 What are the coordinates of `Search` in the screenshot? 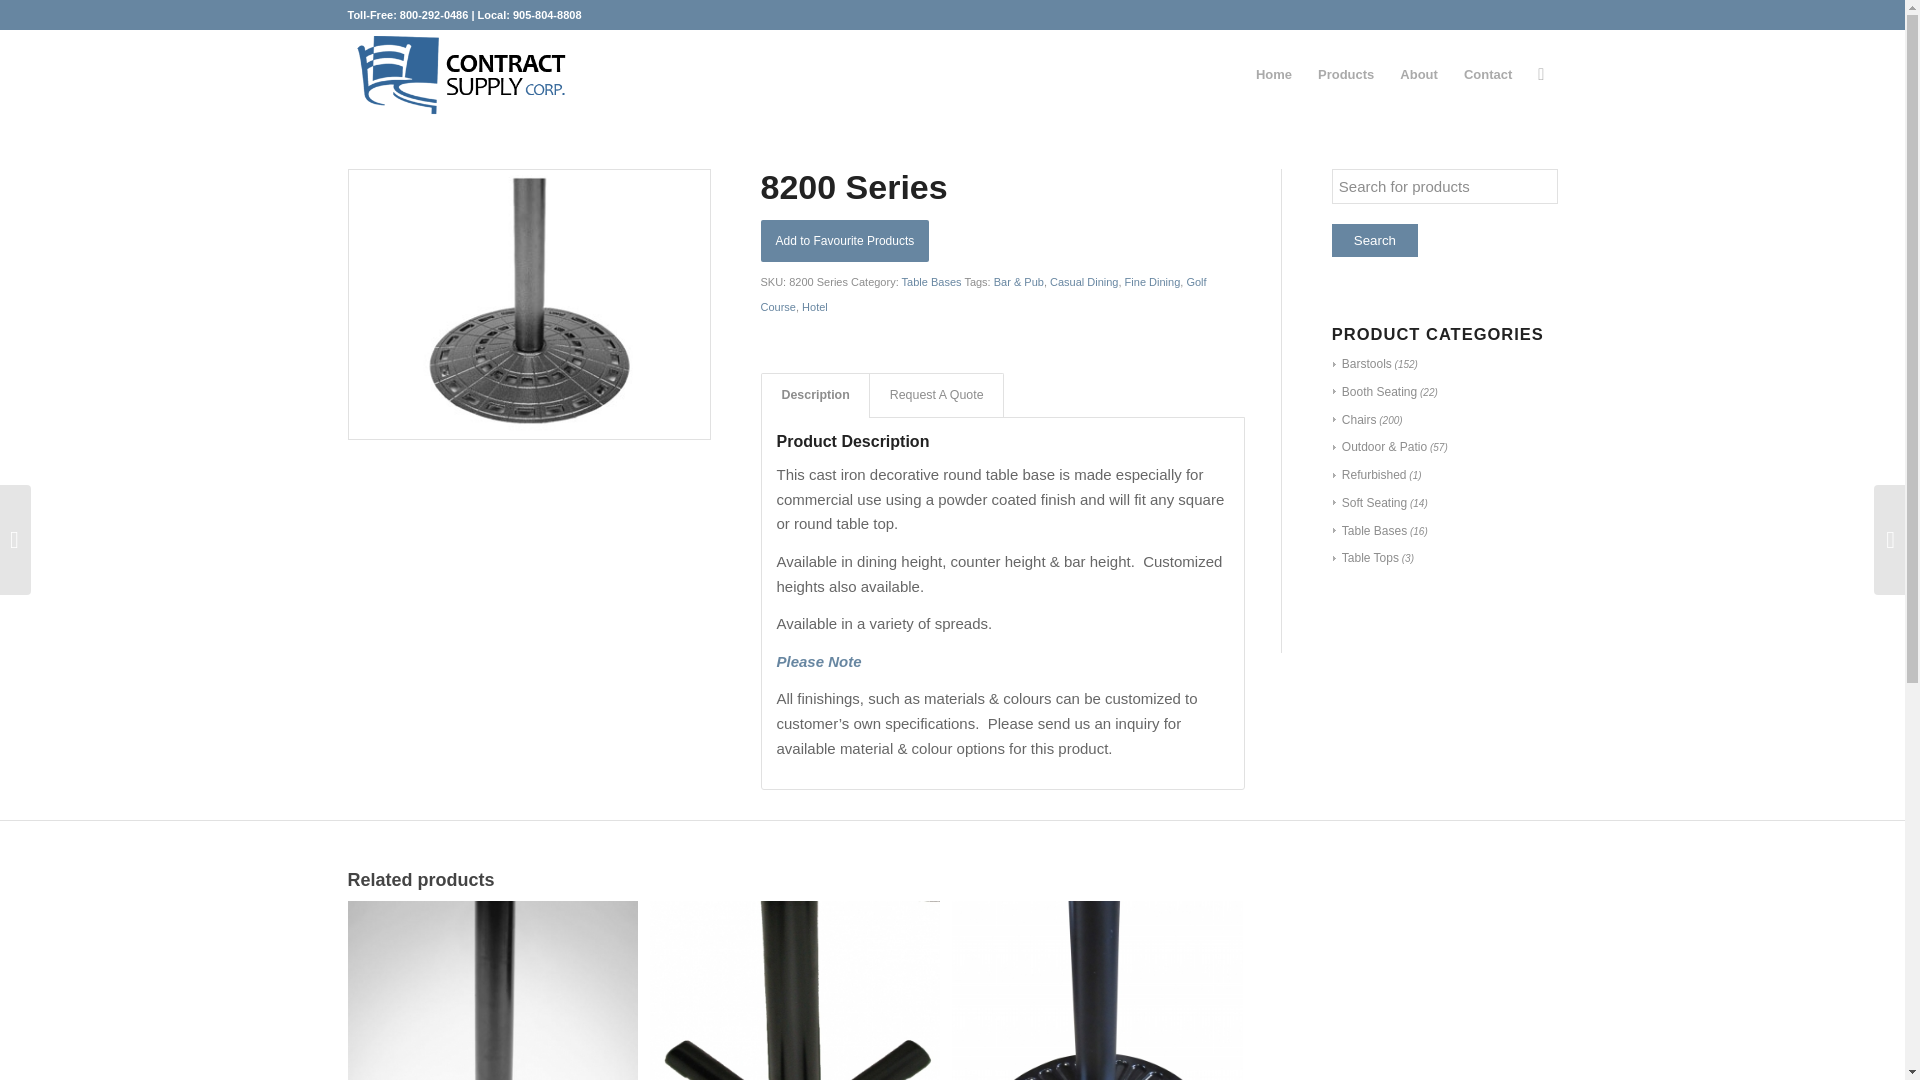 It's located at (1375, 240).